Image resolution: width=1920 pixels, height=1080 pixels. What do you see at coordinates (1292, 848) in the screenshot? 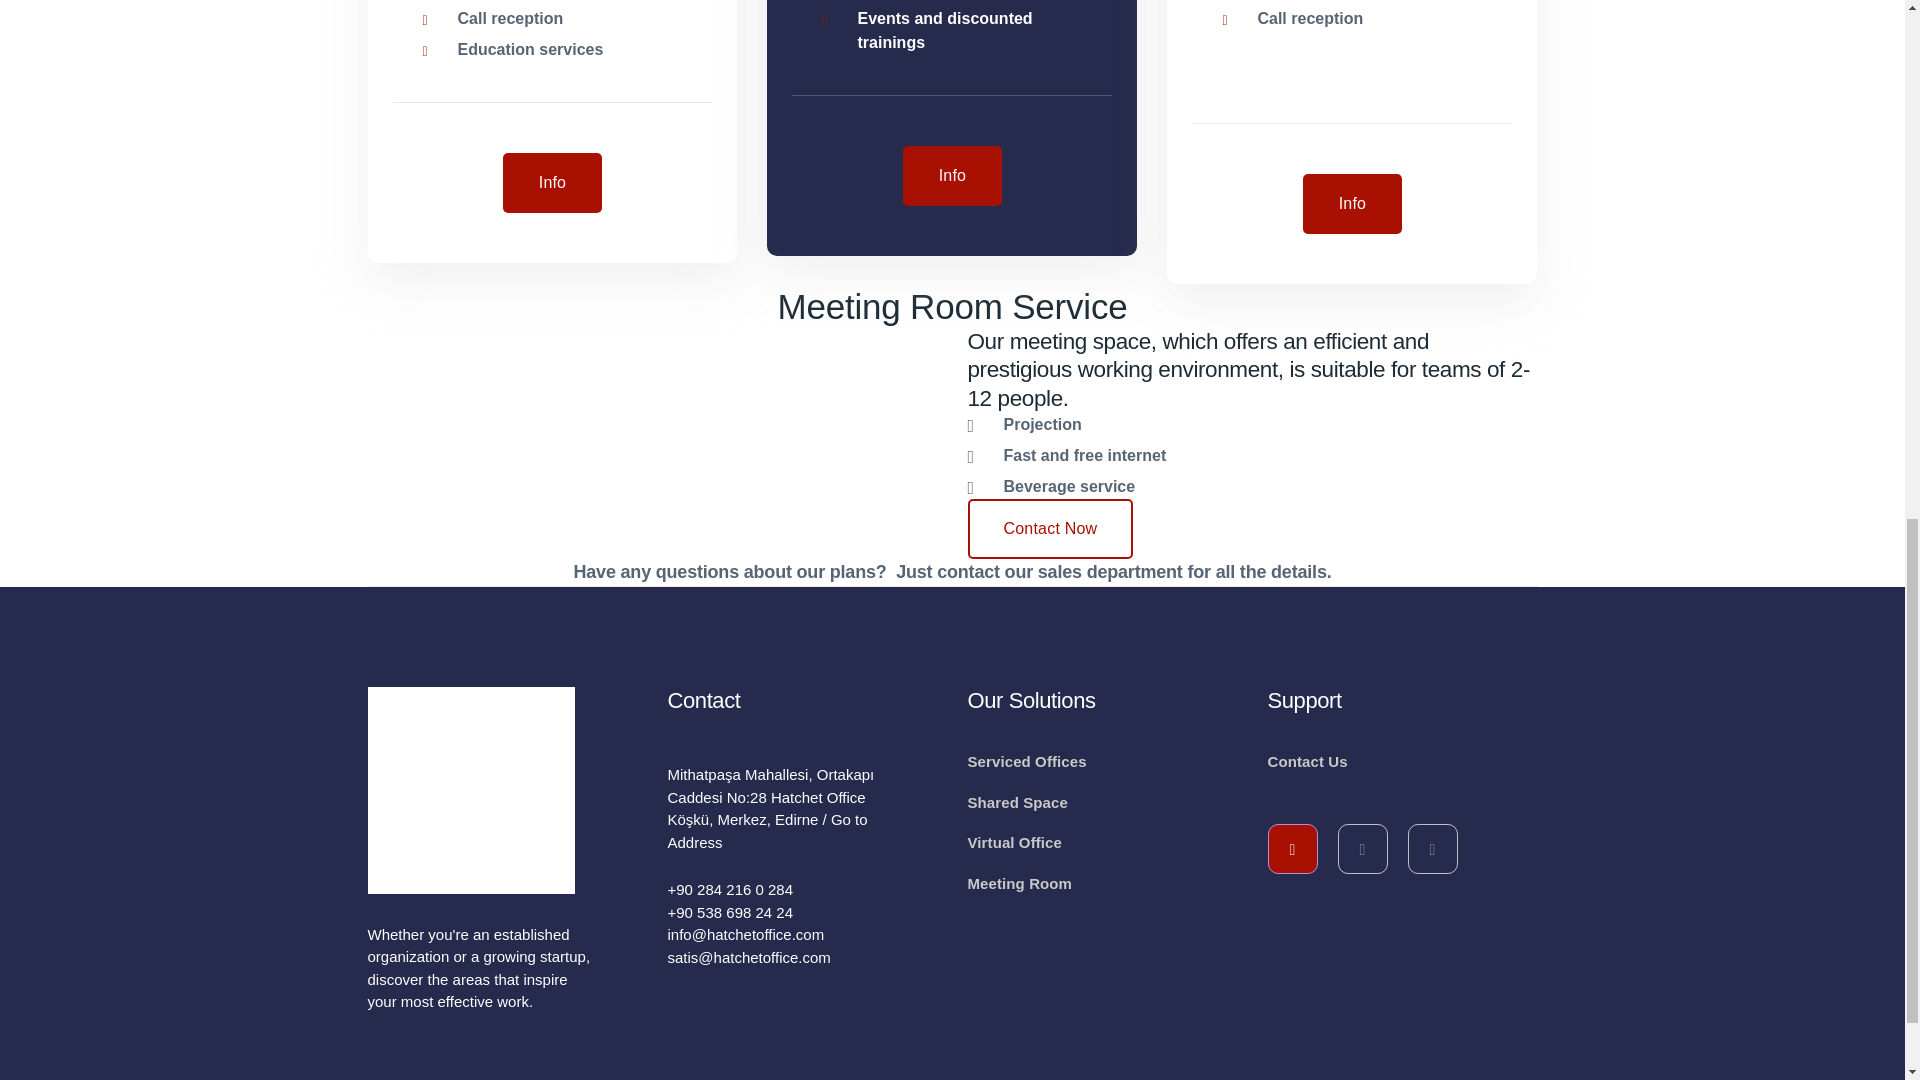
I see `facebook-f` at bounding box center [1292, 848].